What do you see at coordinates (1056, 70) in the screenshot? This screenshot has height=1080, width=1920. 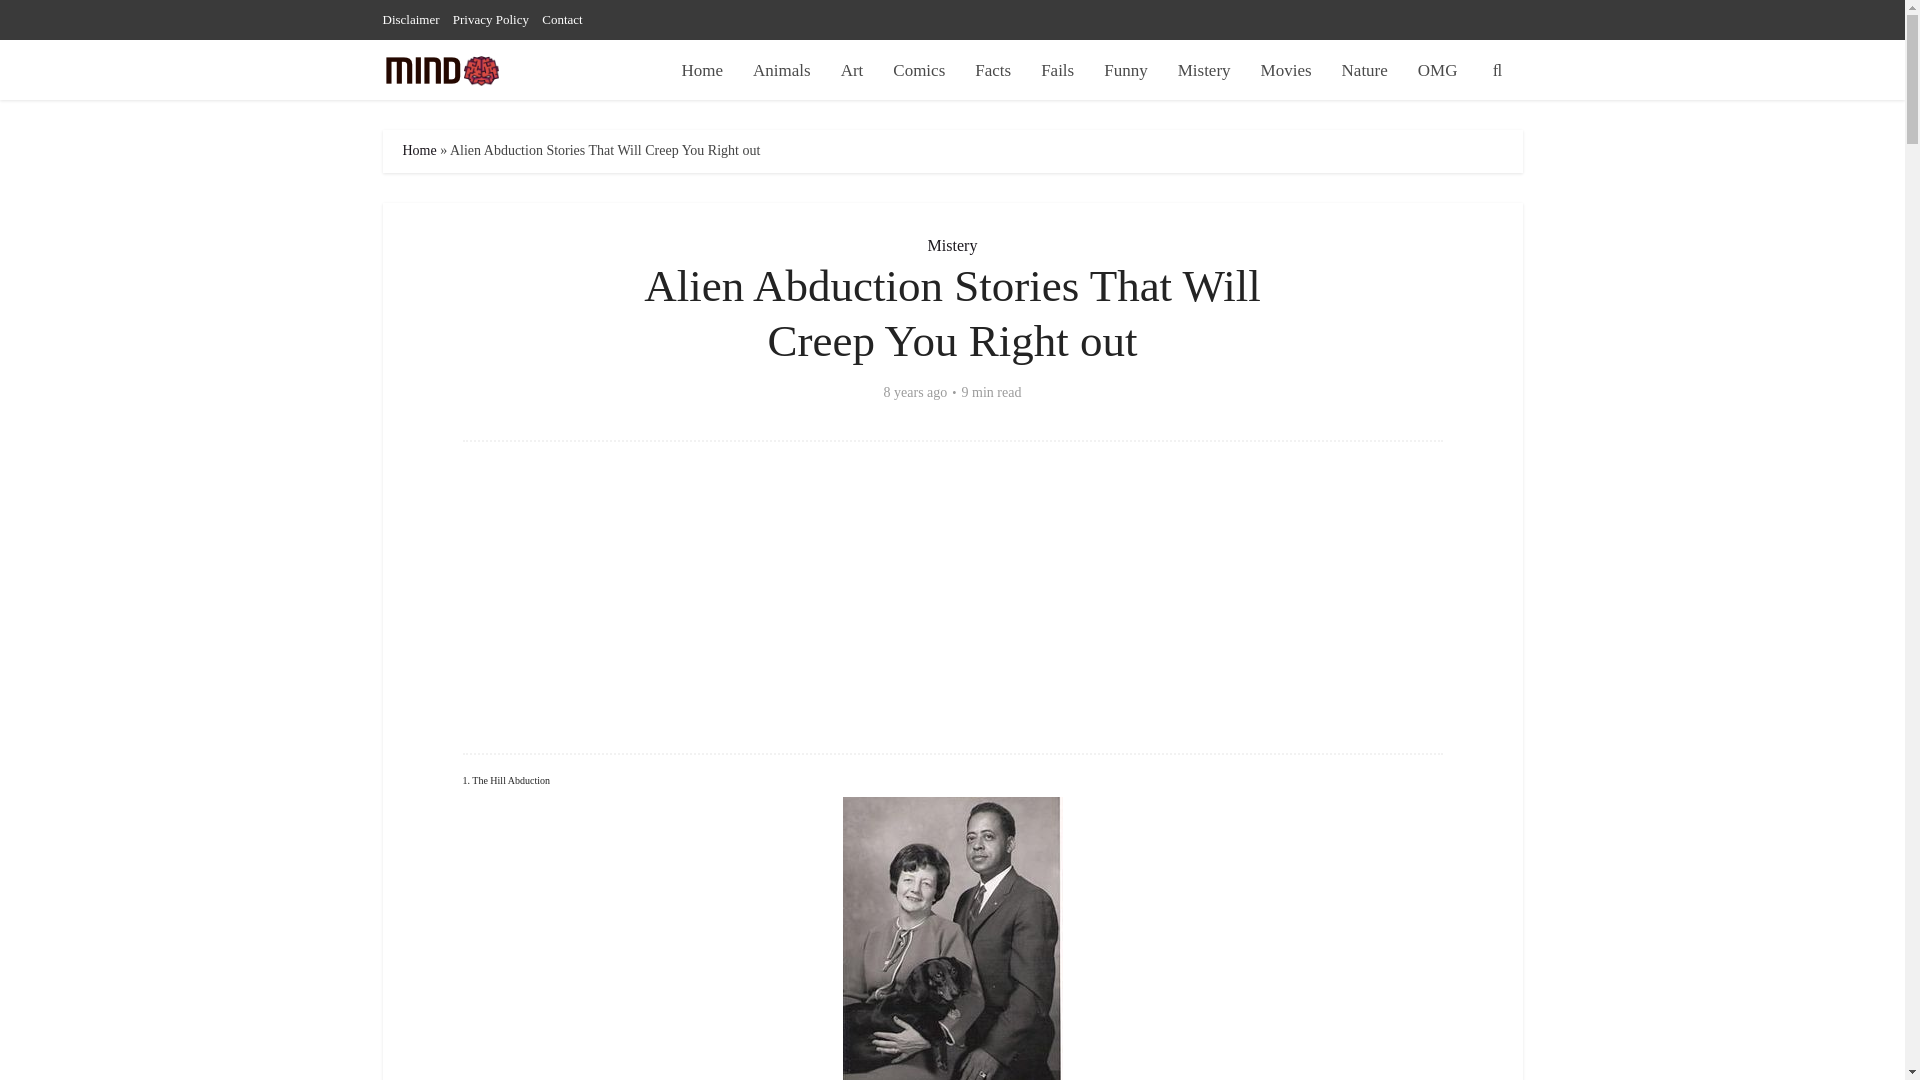 I see `Fails` at bounding box center [1056, 70].